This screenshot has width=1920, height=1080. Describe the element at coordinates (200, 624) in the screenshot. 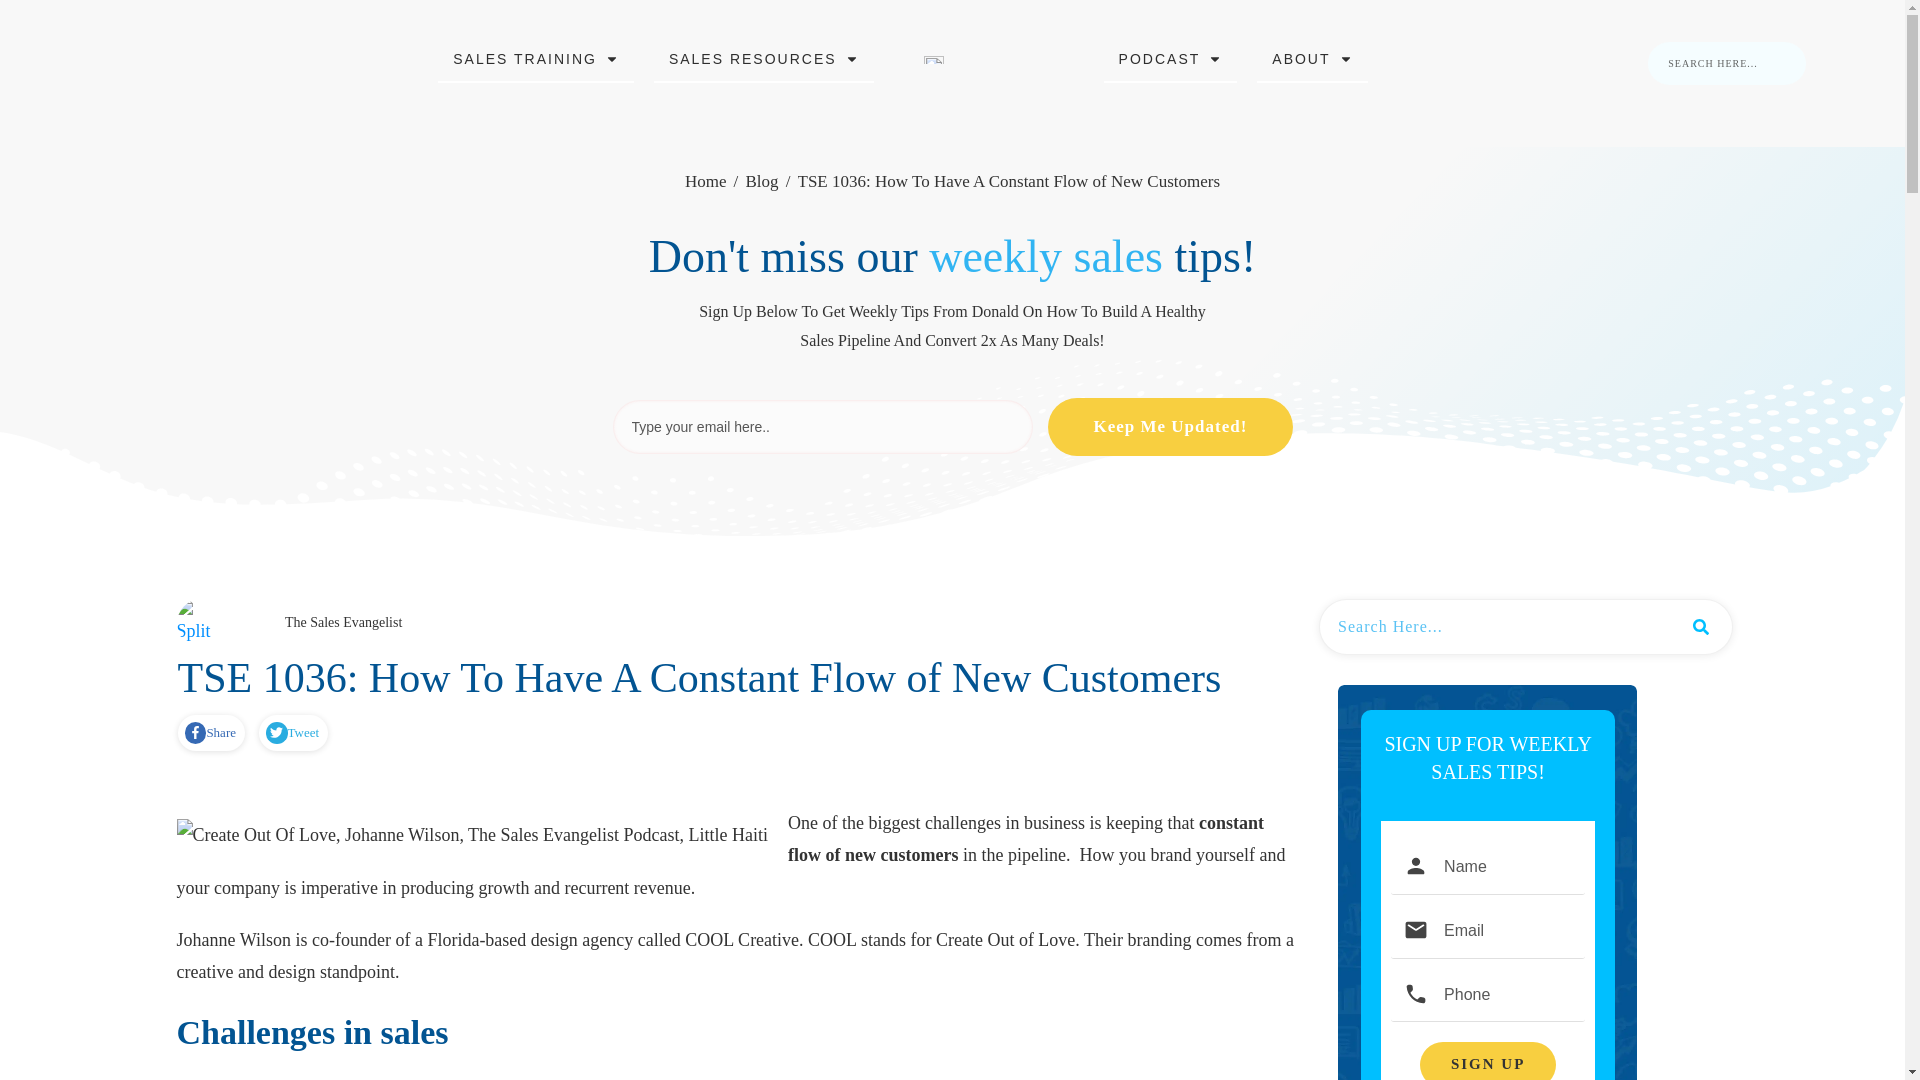

I see `Split Top With Sidebar` at that location.